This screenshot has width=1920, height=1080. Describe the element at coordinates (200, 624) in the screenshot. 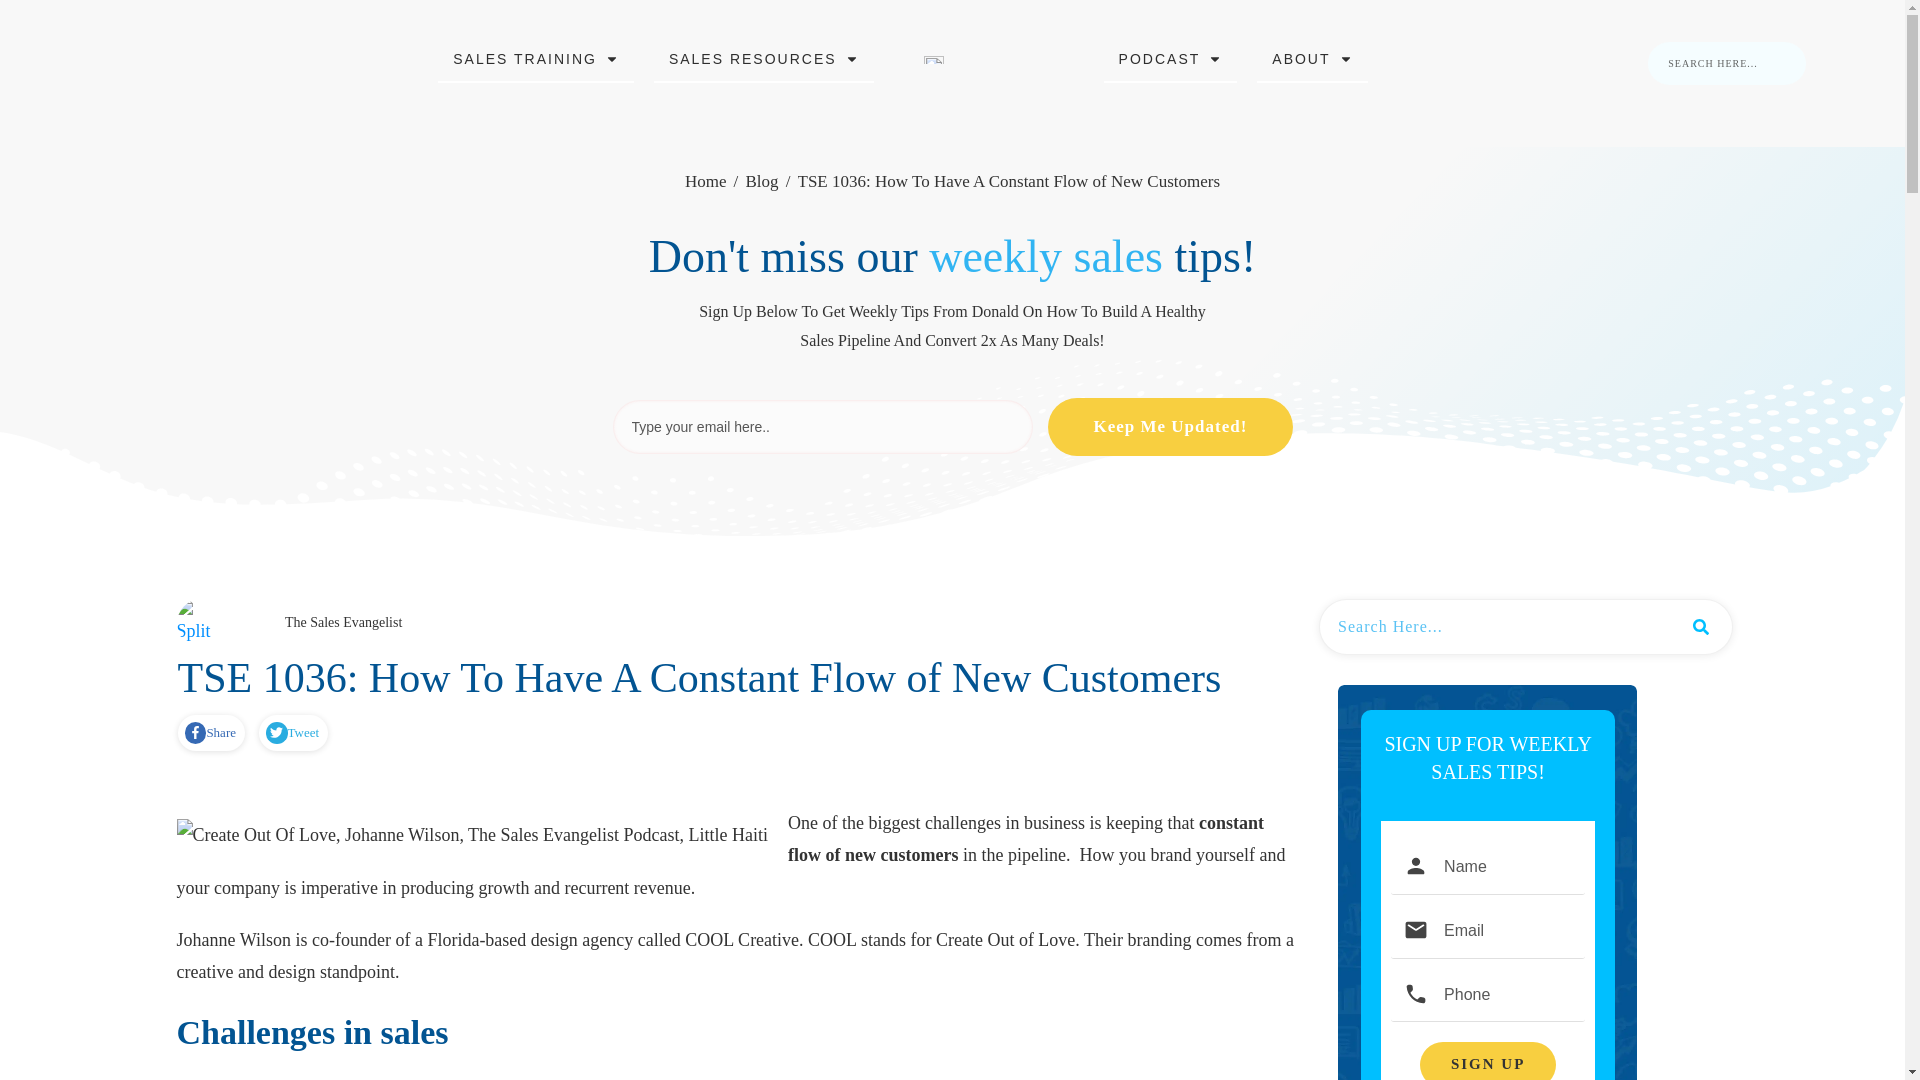

I see `Split Top With Sidebar` at that location.